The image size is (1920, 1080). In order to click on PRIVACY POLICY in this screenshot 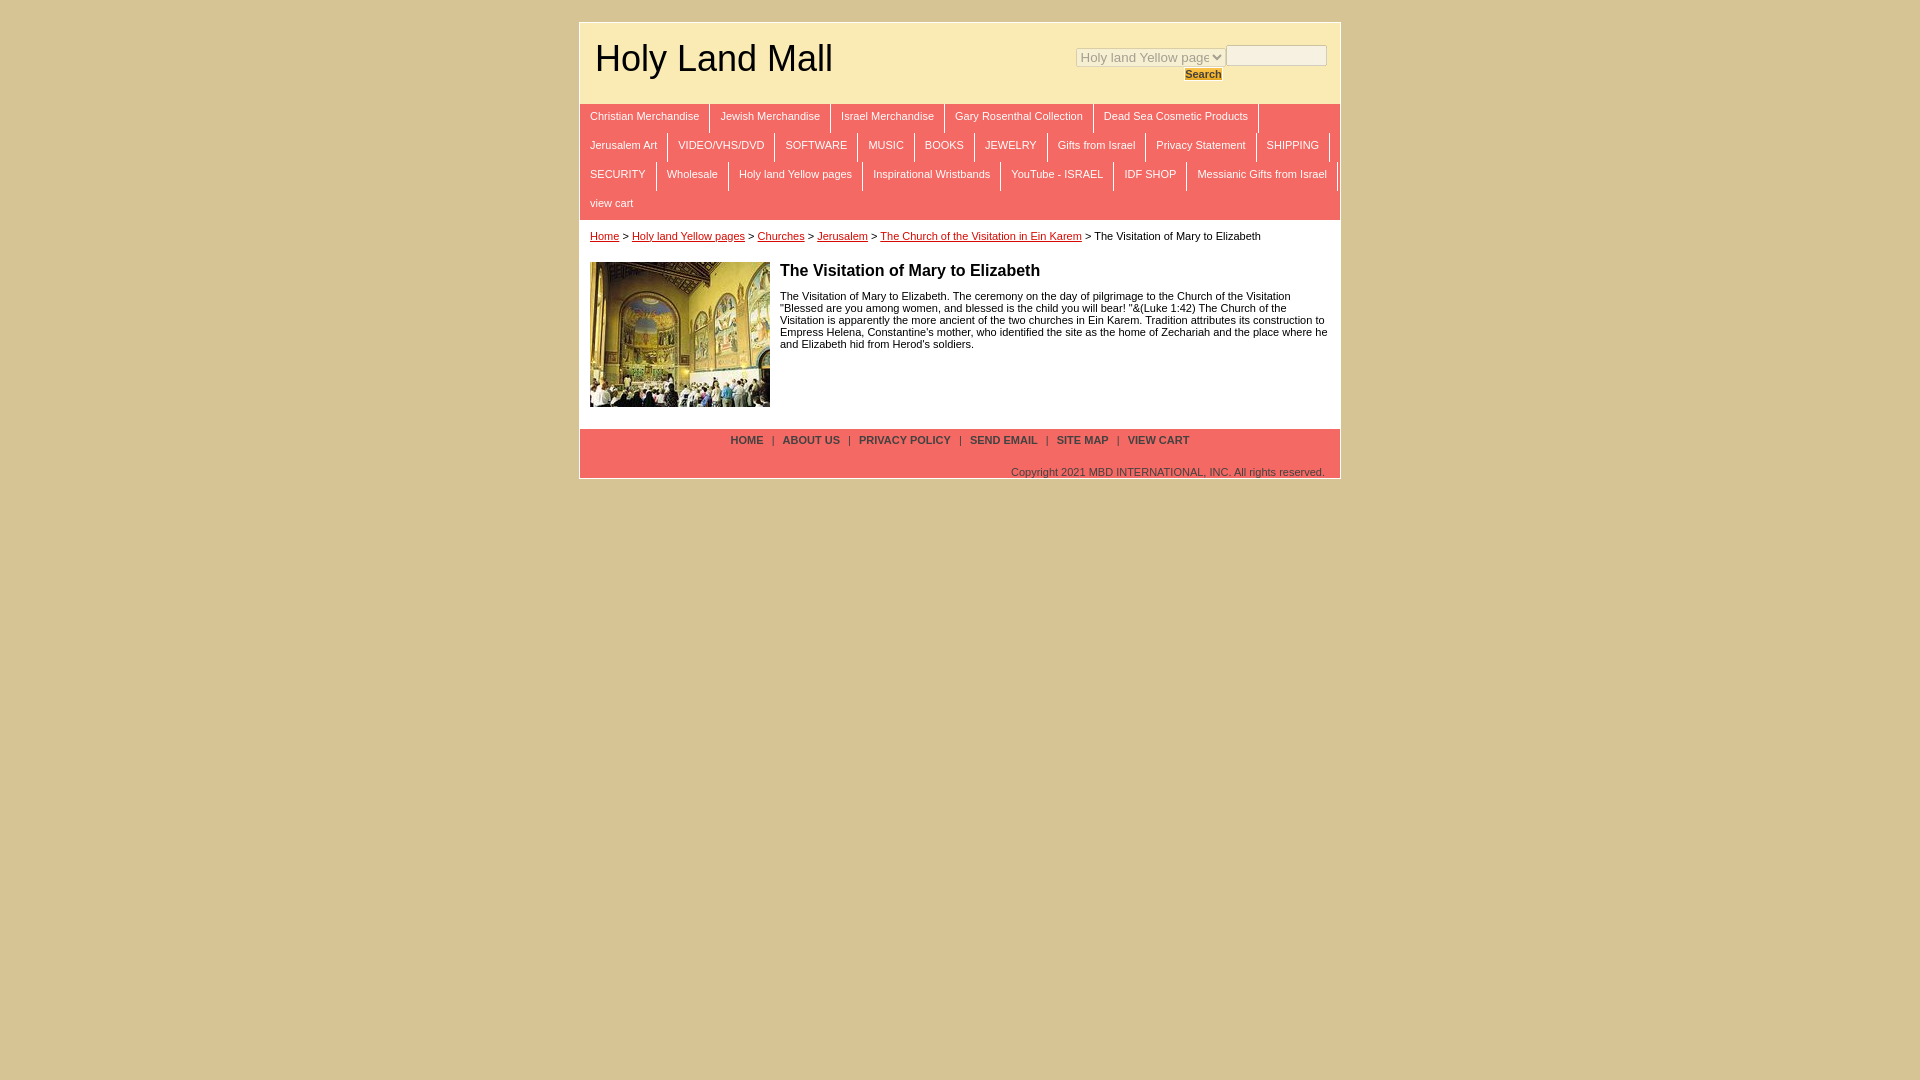, I will do `click(905, 440)`.